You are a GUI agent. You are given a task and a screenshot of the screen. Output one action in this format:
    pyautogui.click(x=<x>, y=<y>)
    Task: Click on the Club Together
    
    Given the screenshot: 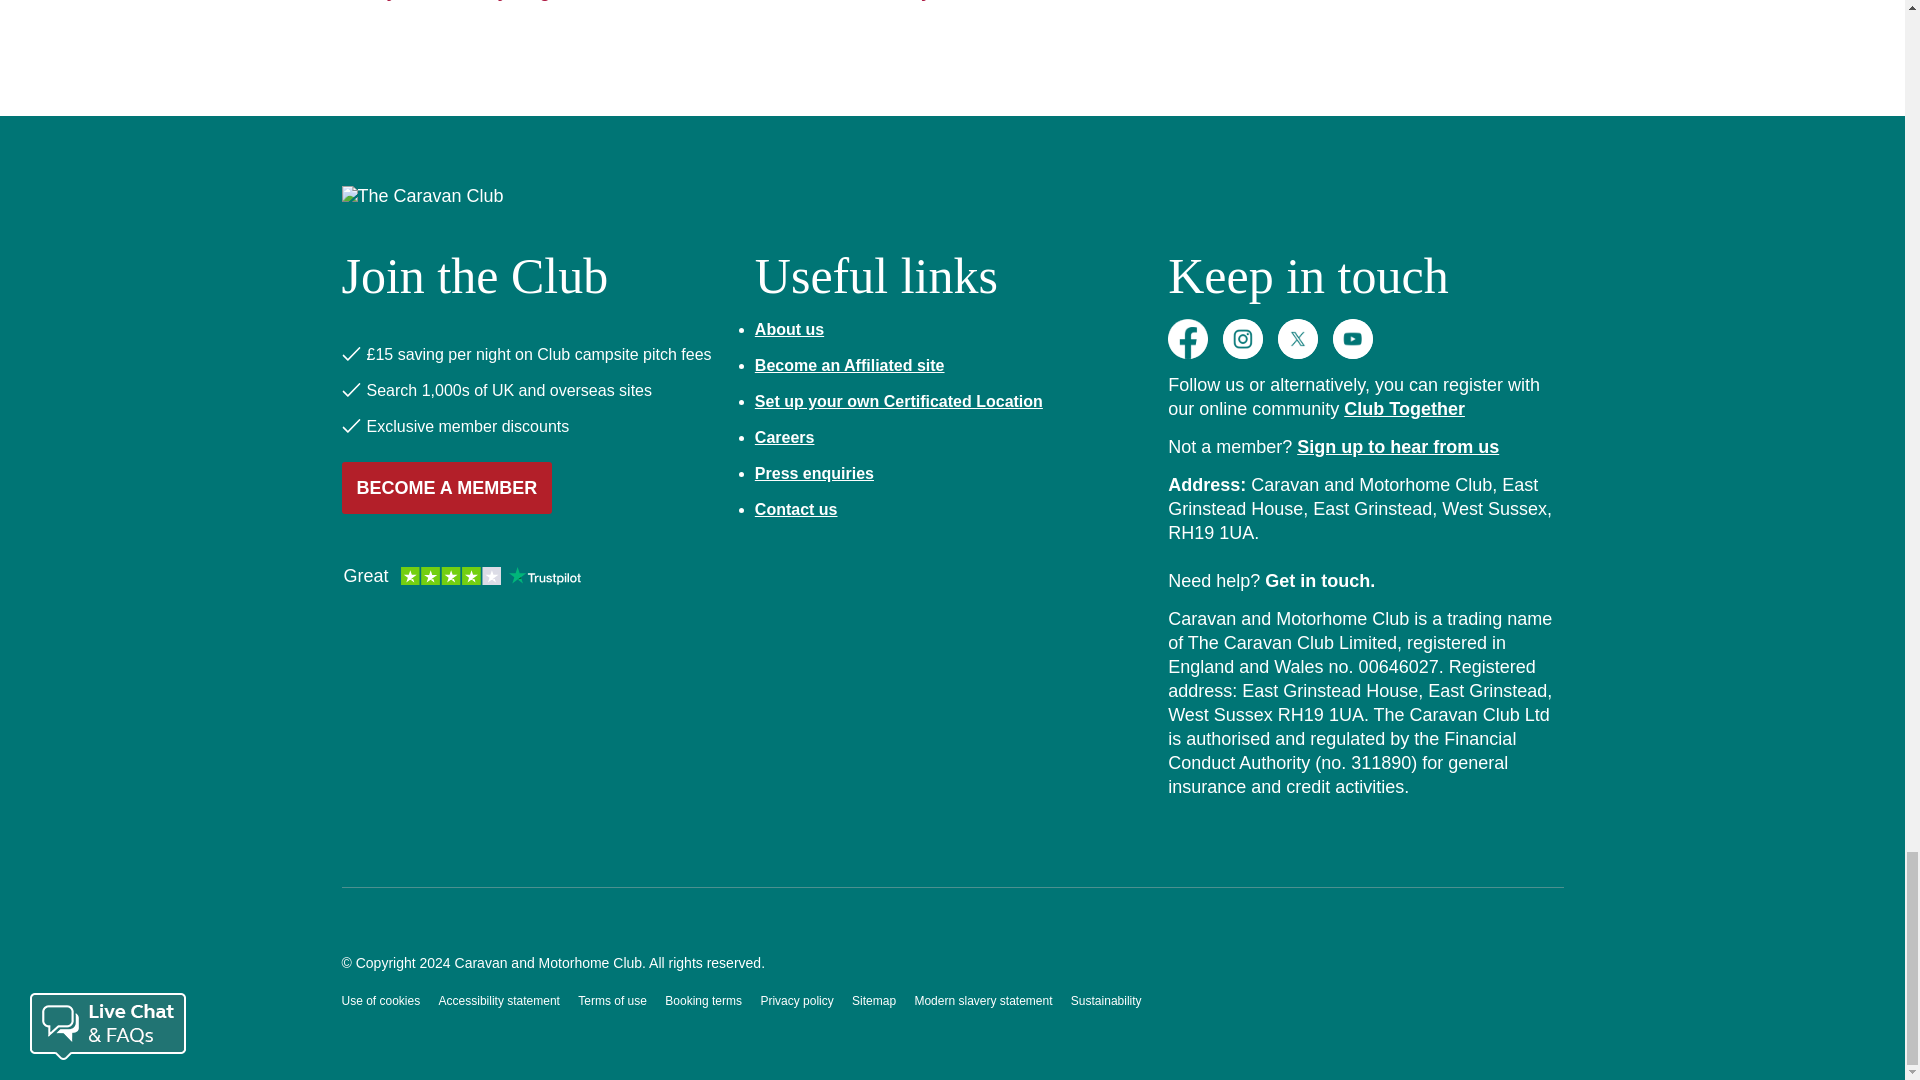 What is the action you would take?
    pyautogui.click(x=1404, y=408)
    